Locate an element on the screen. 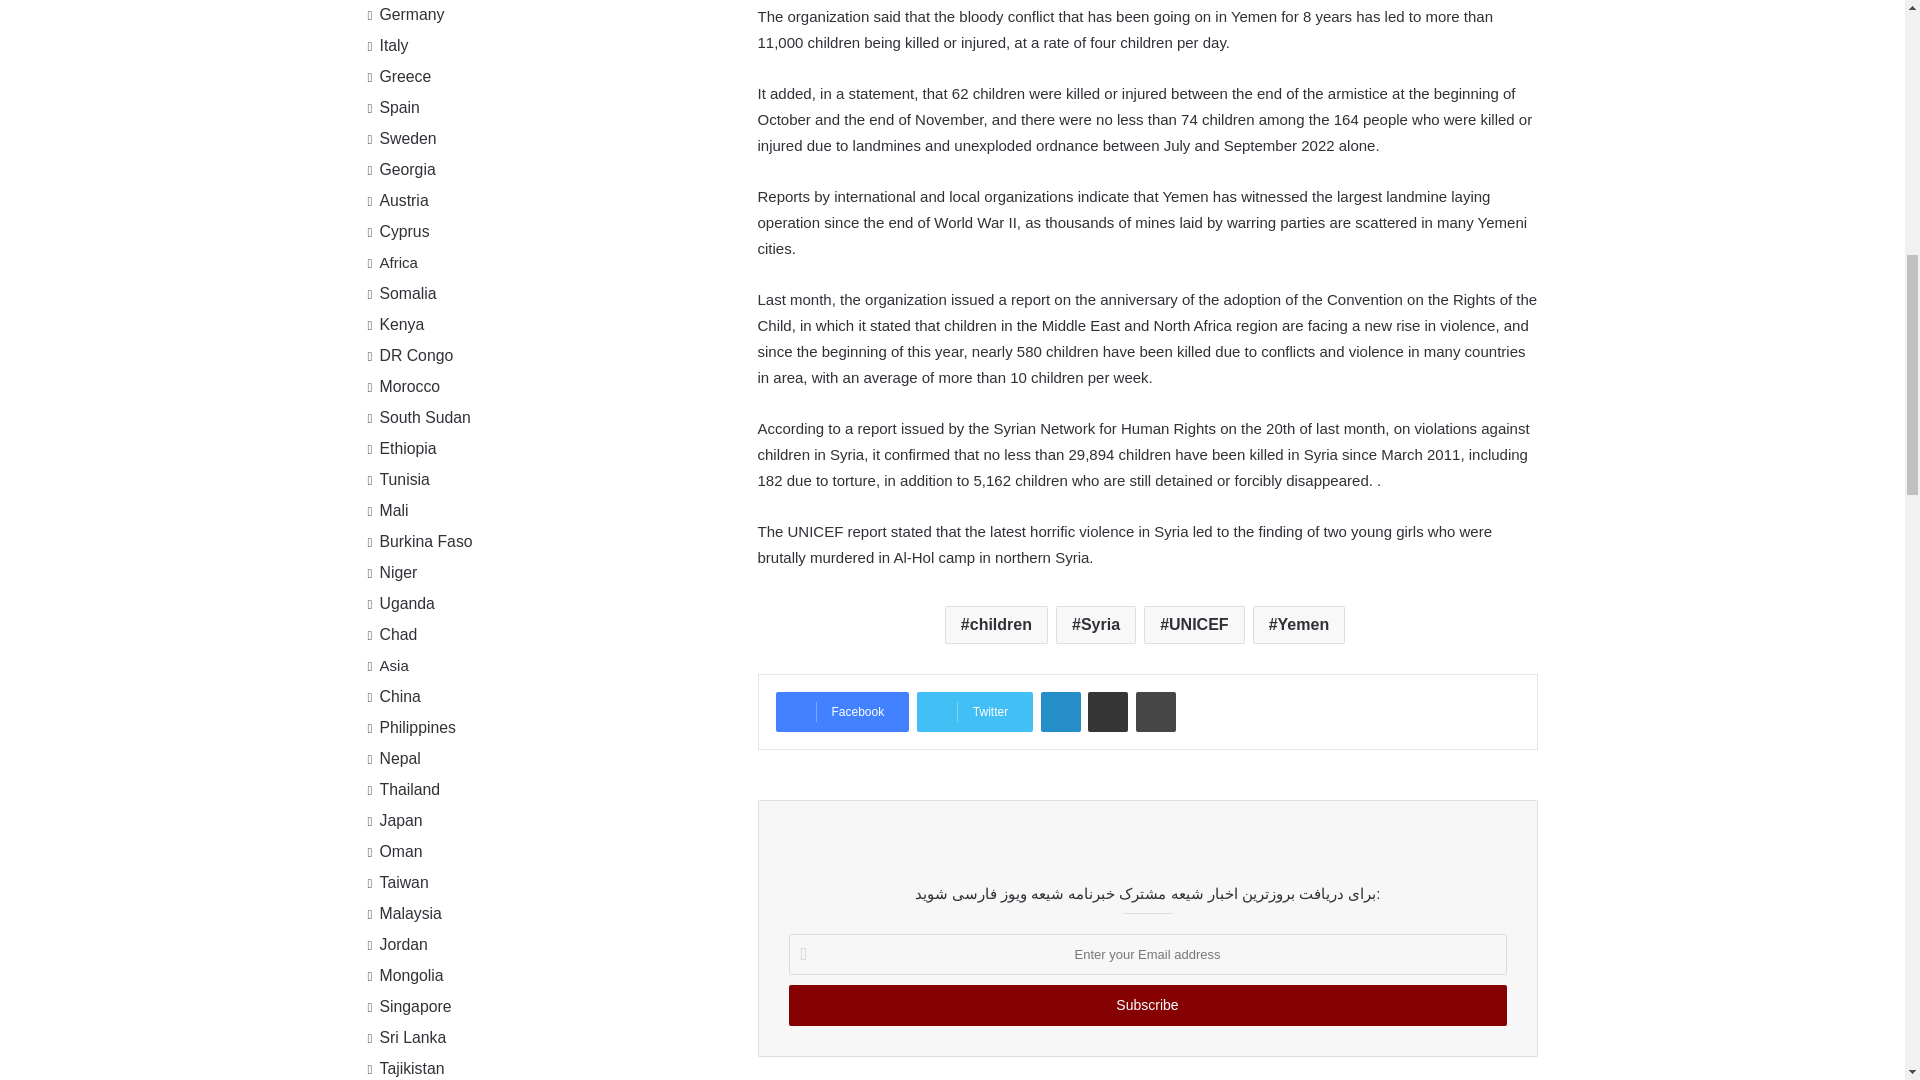 This screenshot has width=1920, height=1080. children is located at coordinates (996, 624).